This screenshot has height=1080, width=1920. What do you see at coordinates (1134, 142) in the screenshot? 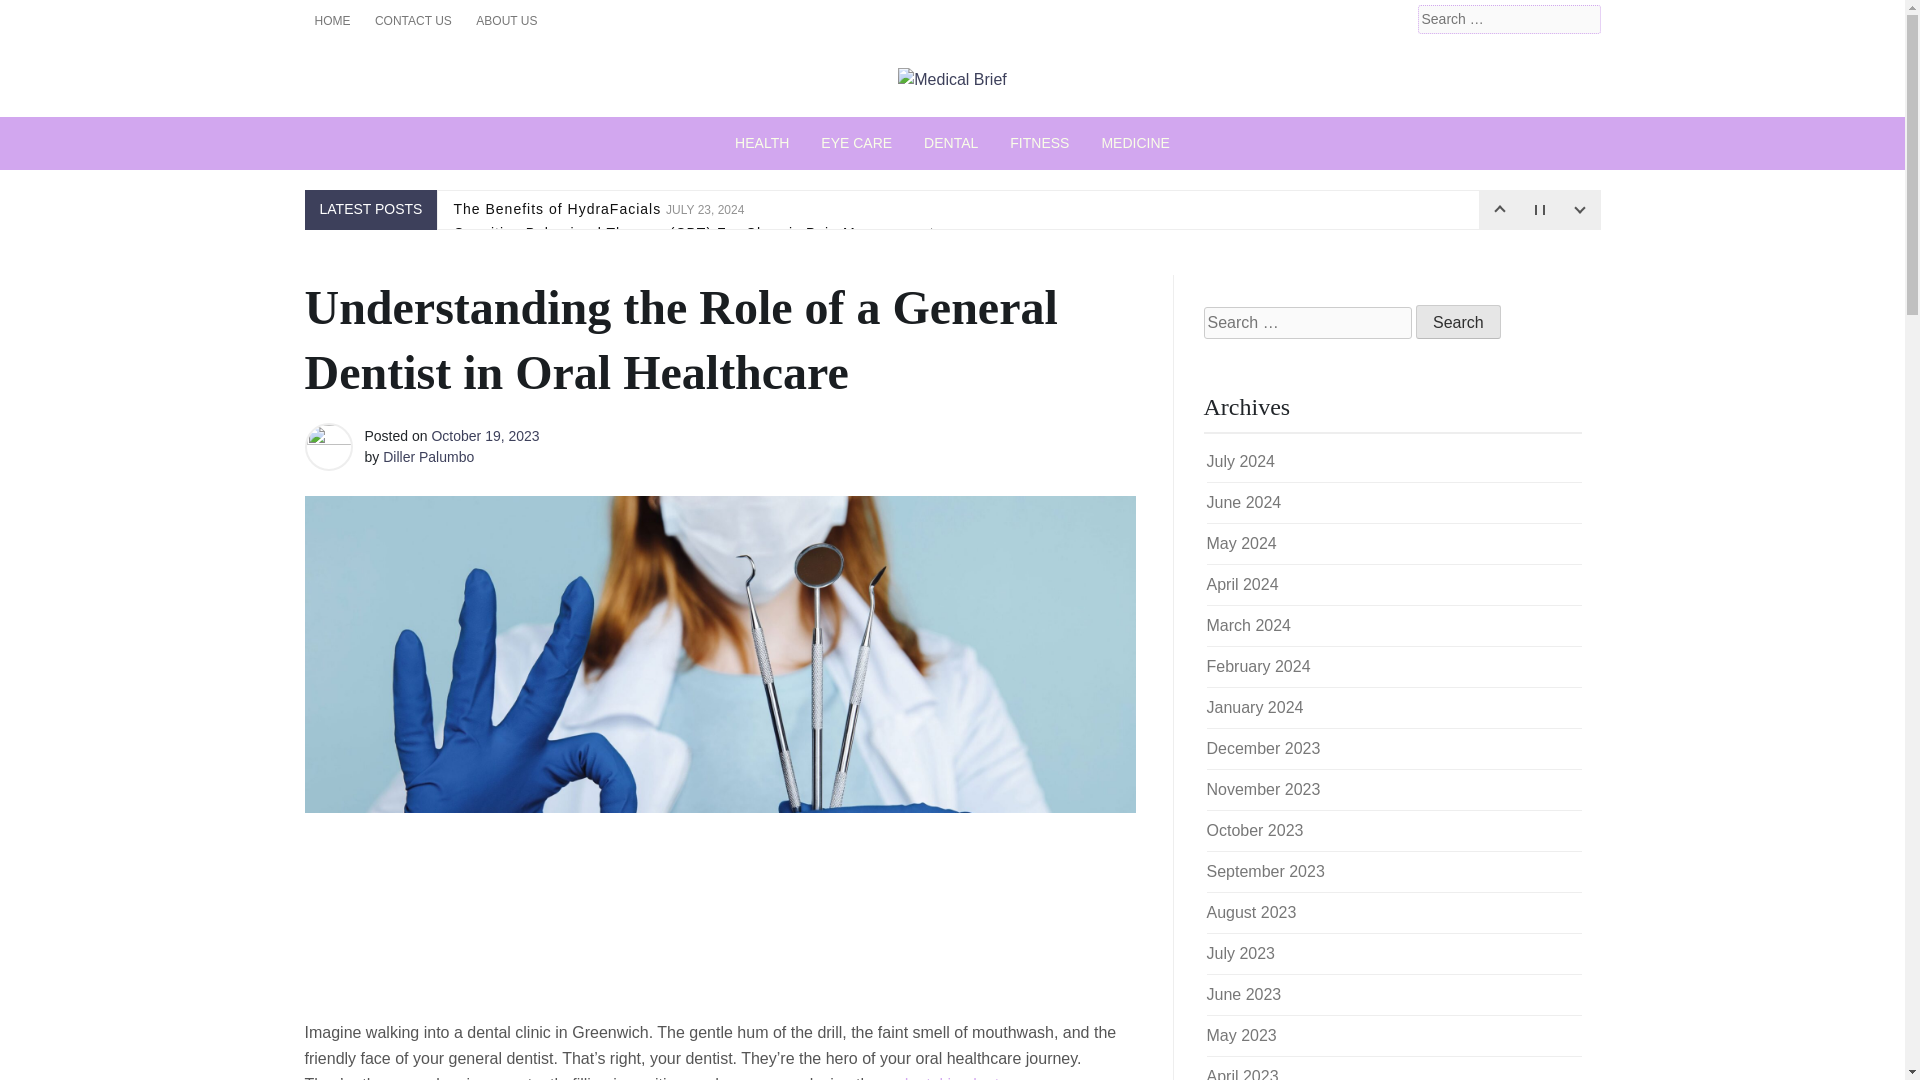
I see `MEDICINE` at bounding box center [1134, 142].